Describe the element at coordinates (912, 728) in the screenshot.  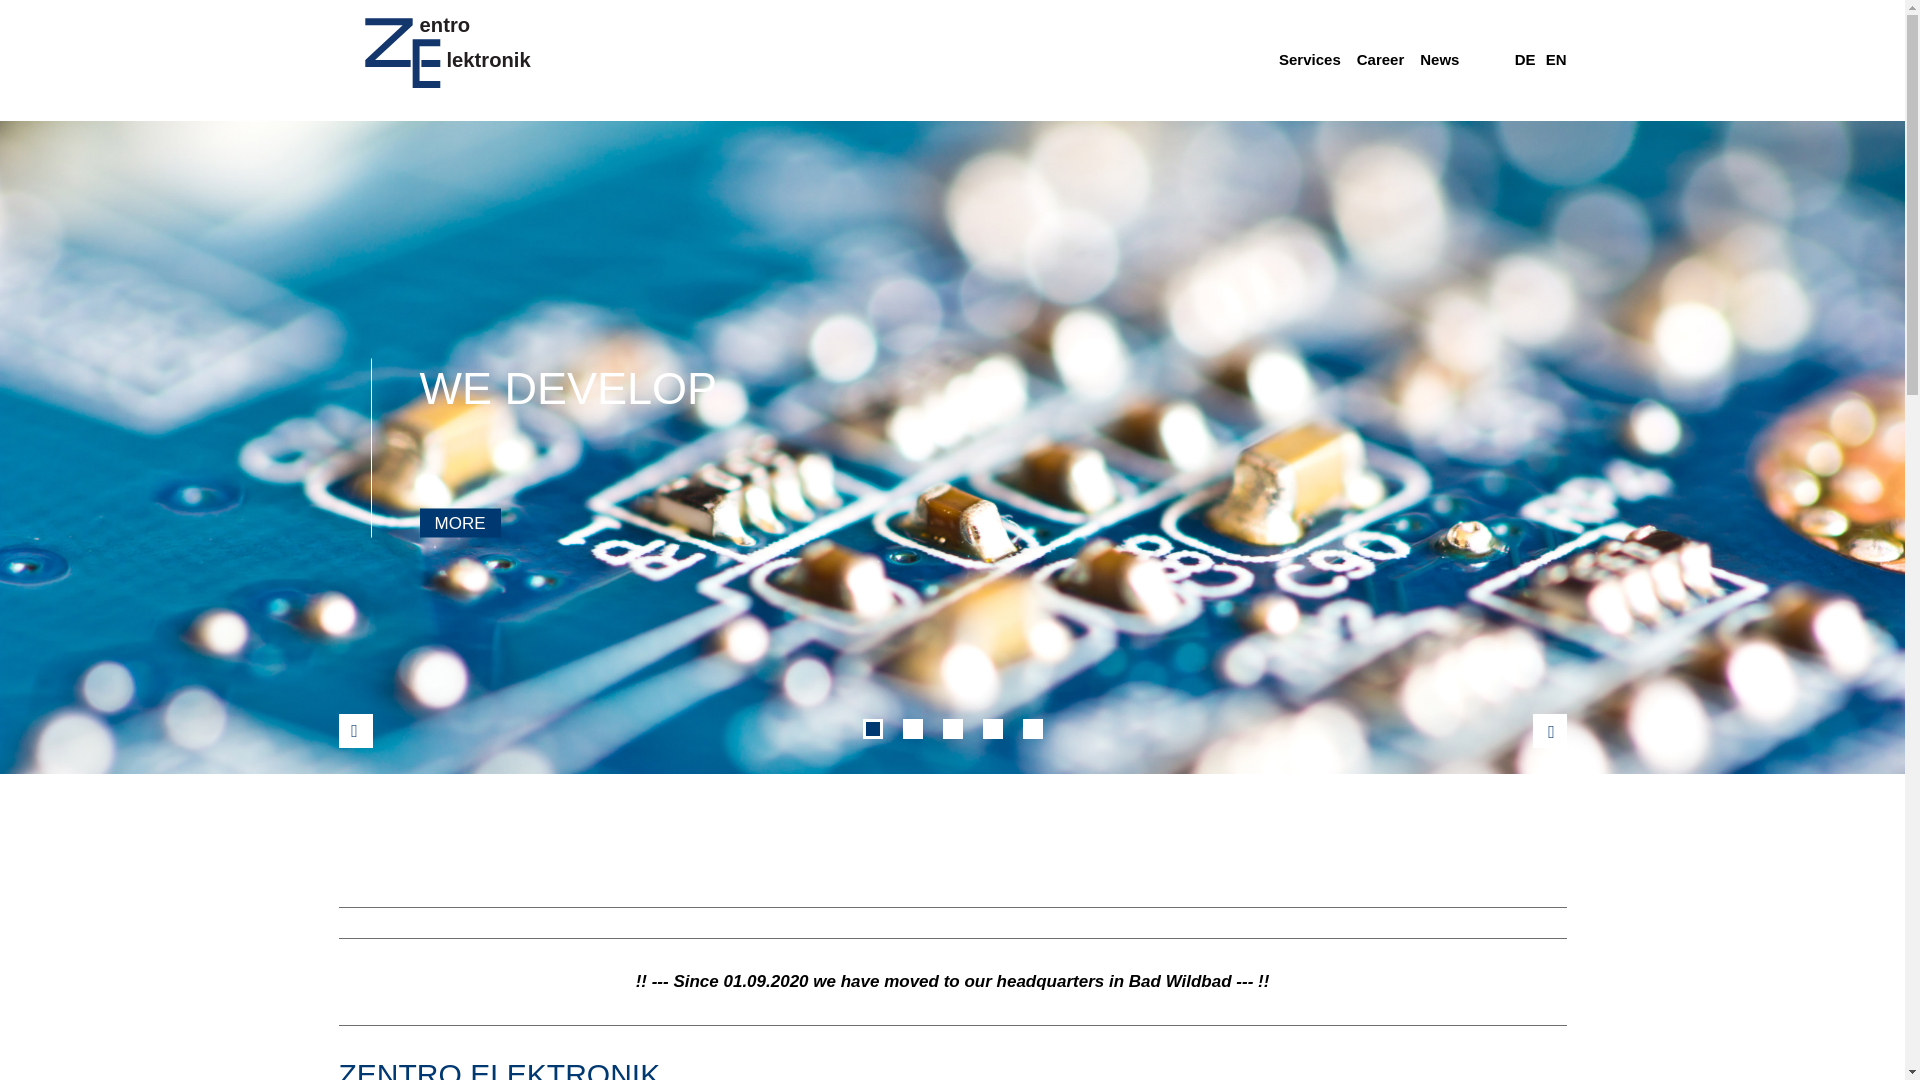
I see `2` at that location.